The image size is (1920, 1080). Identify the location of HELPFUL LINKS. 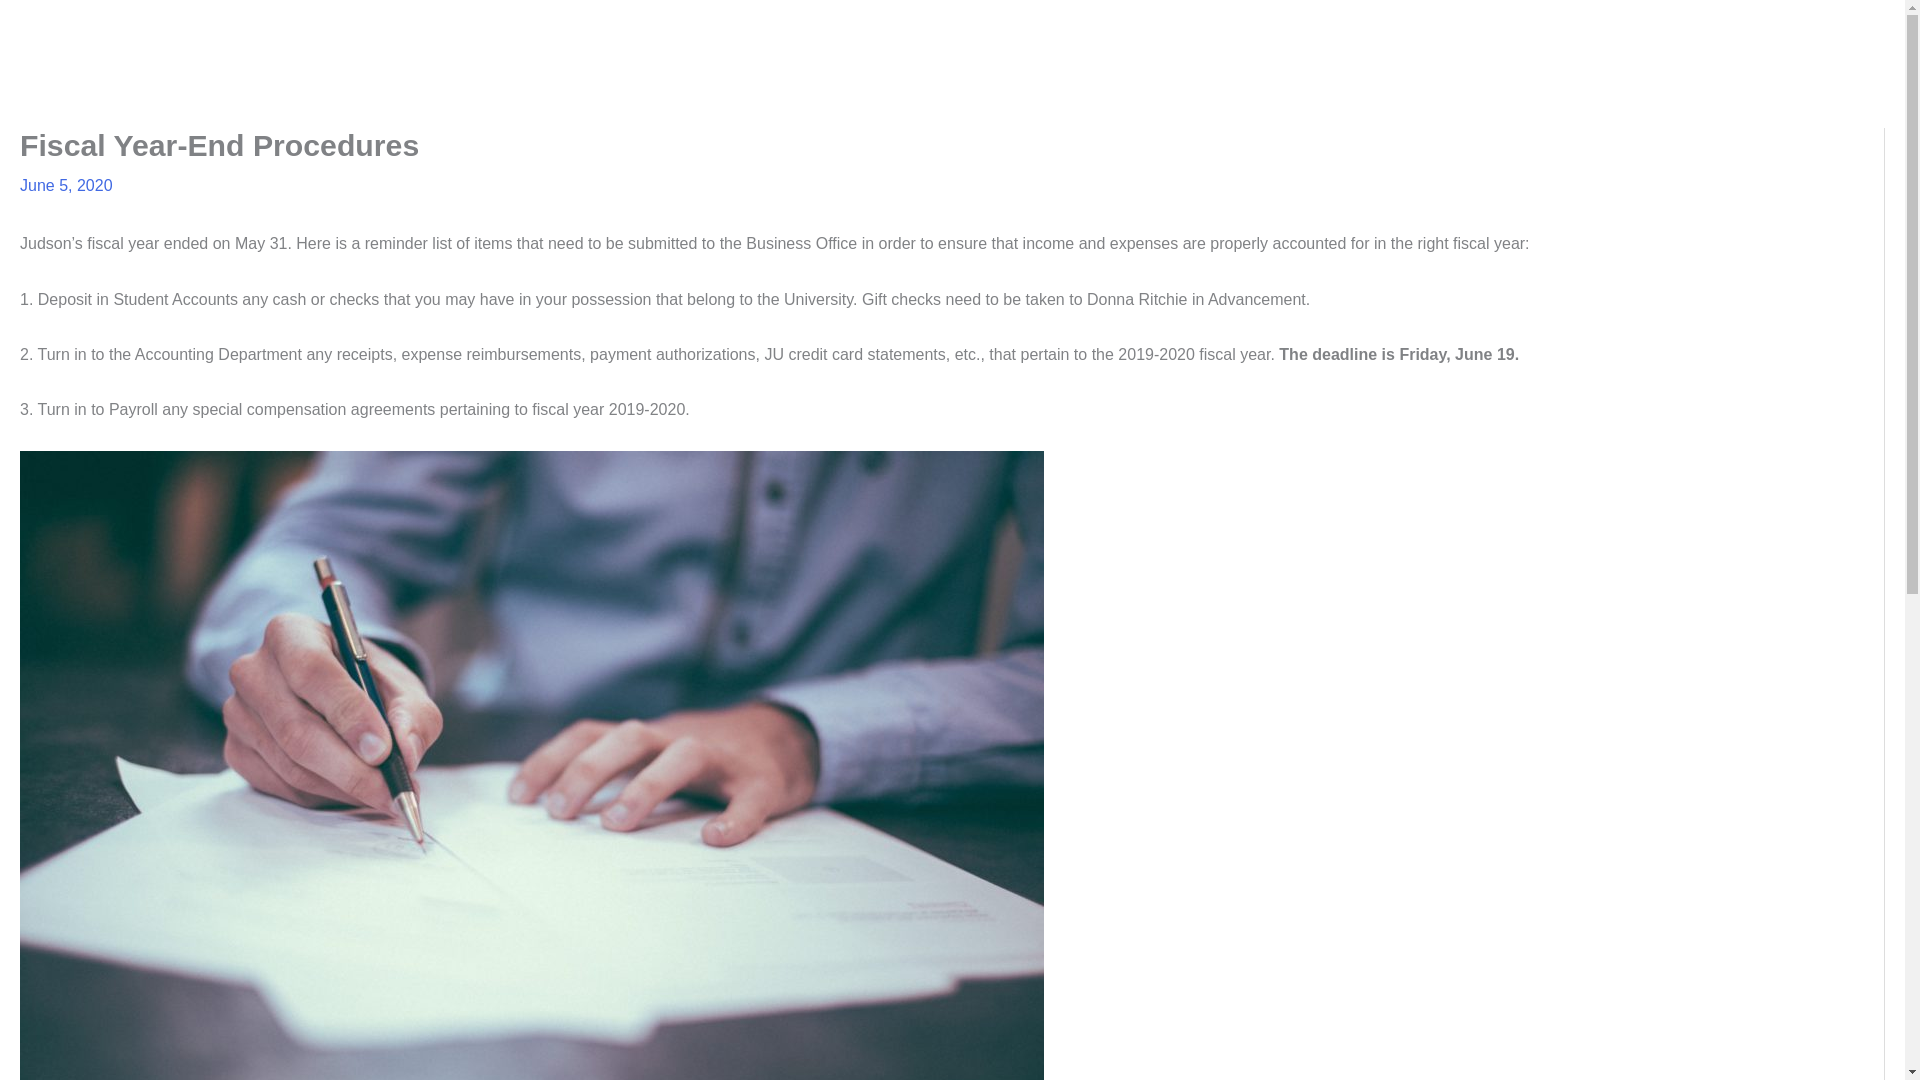
(1665, 32).